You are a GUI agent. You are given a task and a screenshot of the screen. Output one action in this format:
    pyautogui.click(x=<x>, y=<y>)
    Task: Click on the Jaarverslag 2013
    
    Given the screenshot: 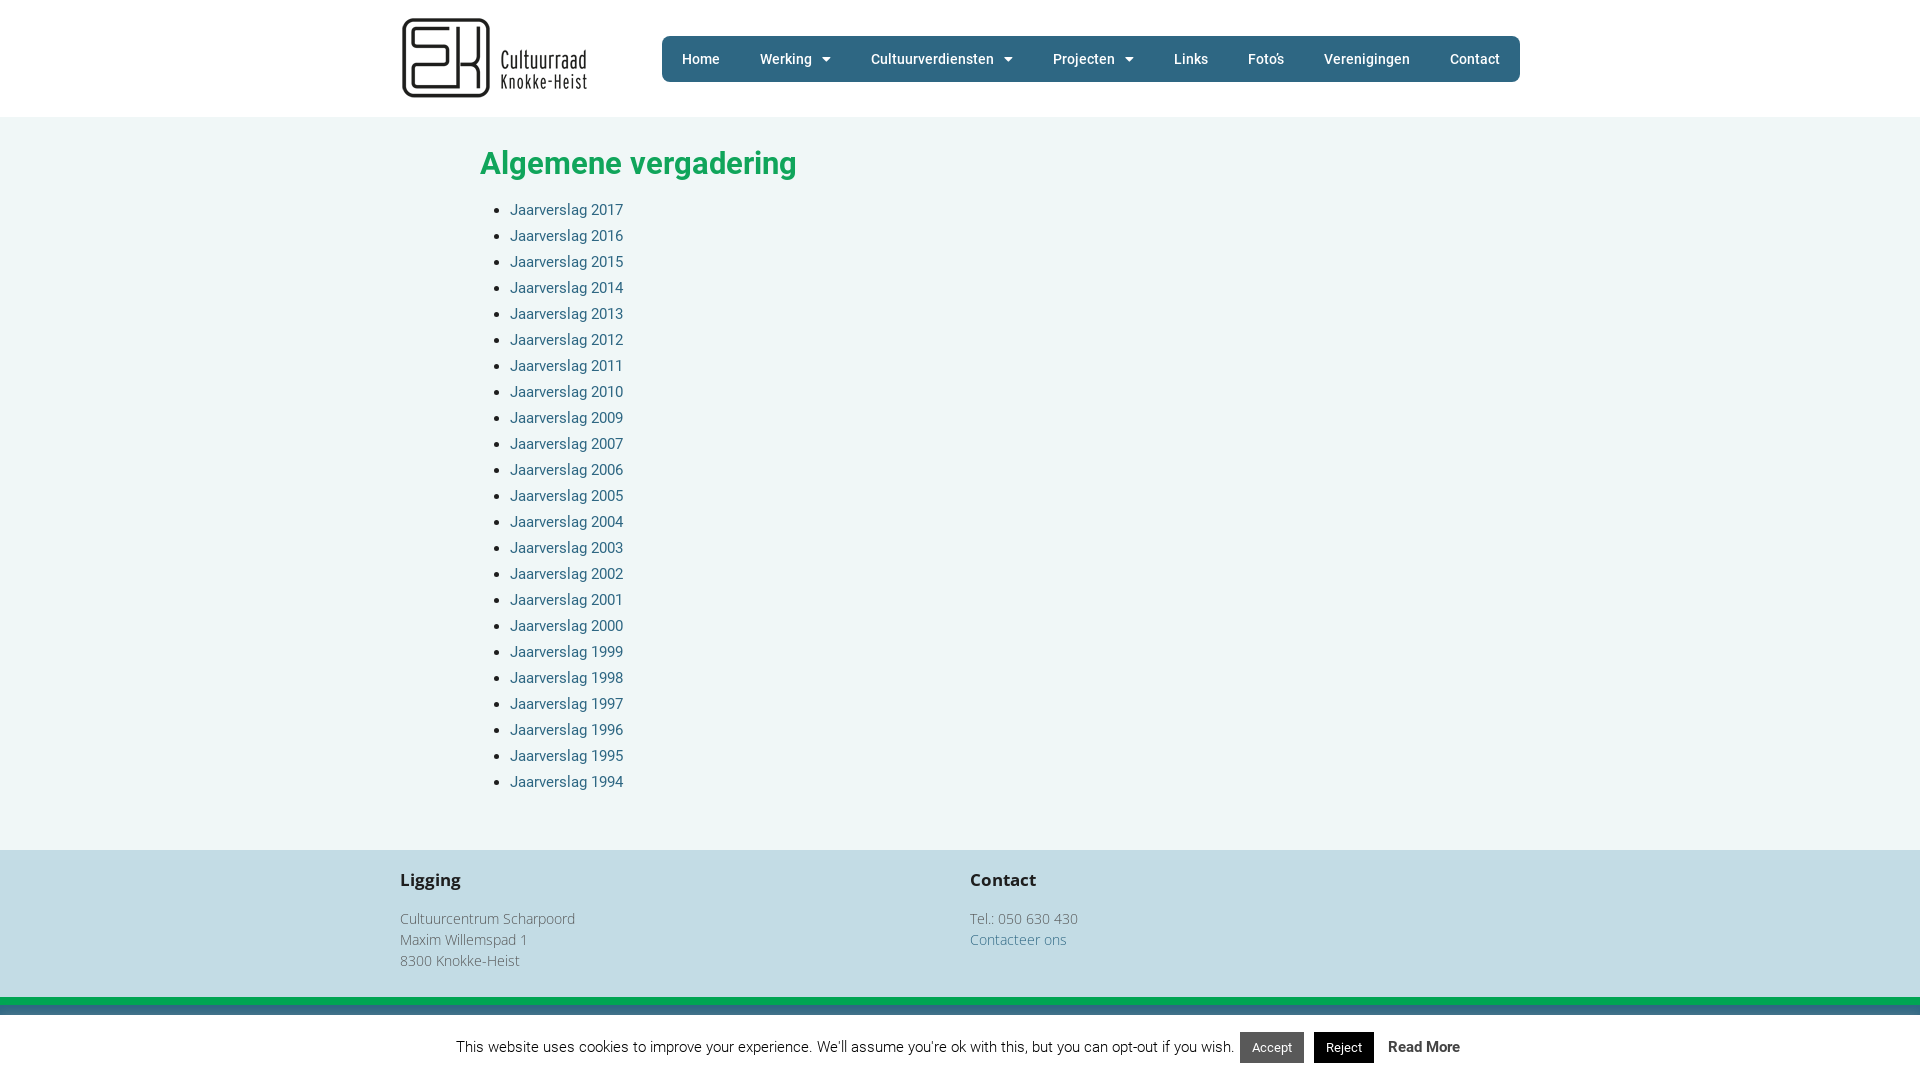 What is the action you would take?
    pyautogui.click(x=566, y=314)
    